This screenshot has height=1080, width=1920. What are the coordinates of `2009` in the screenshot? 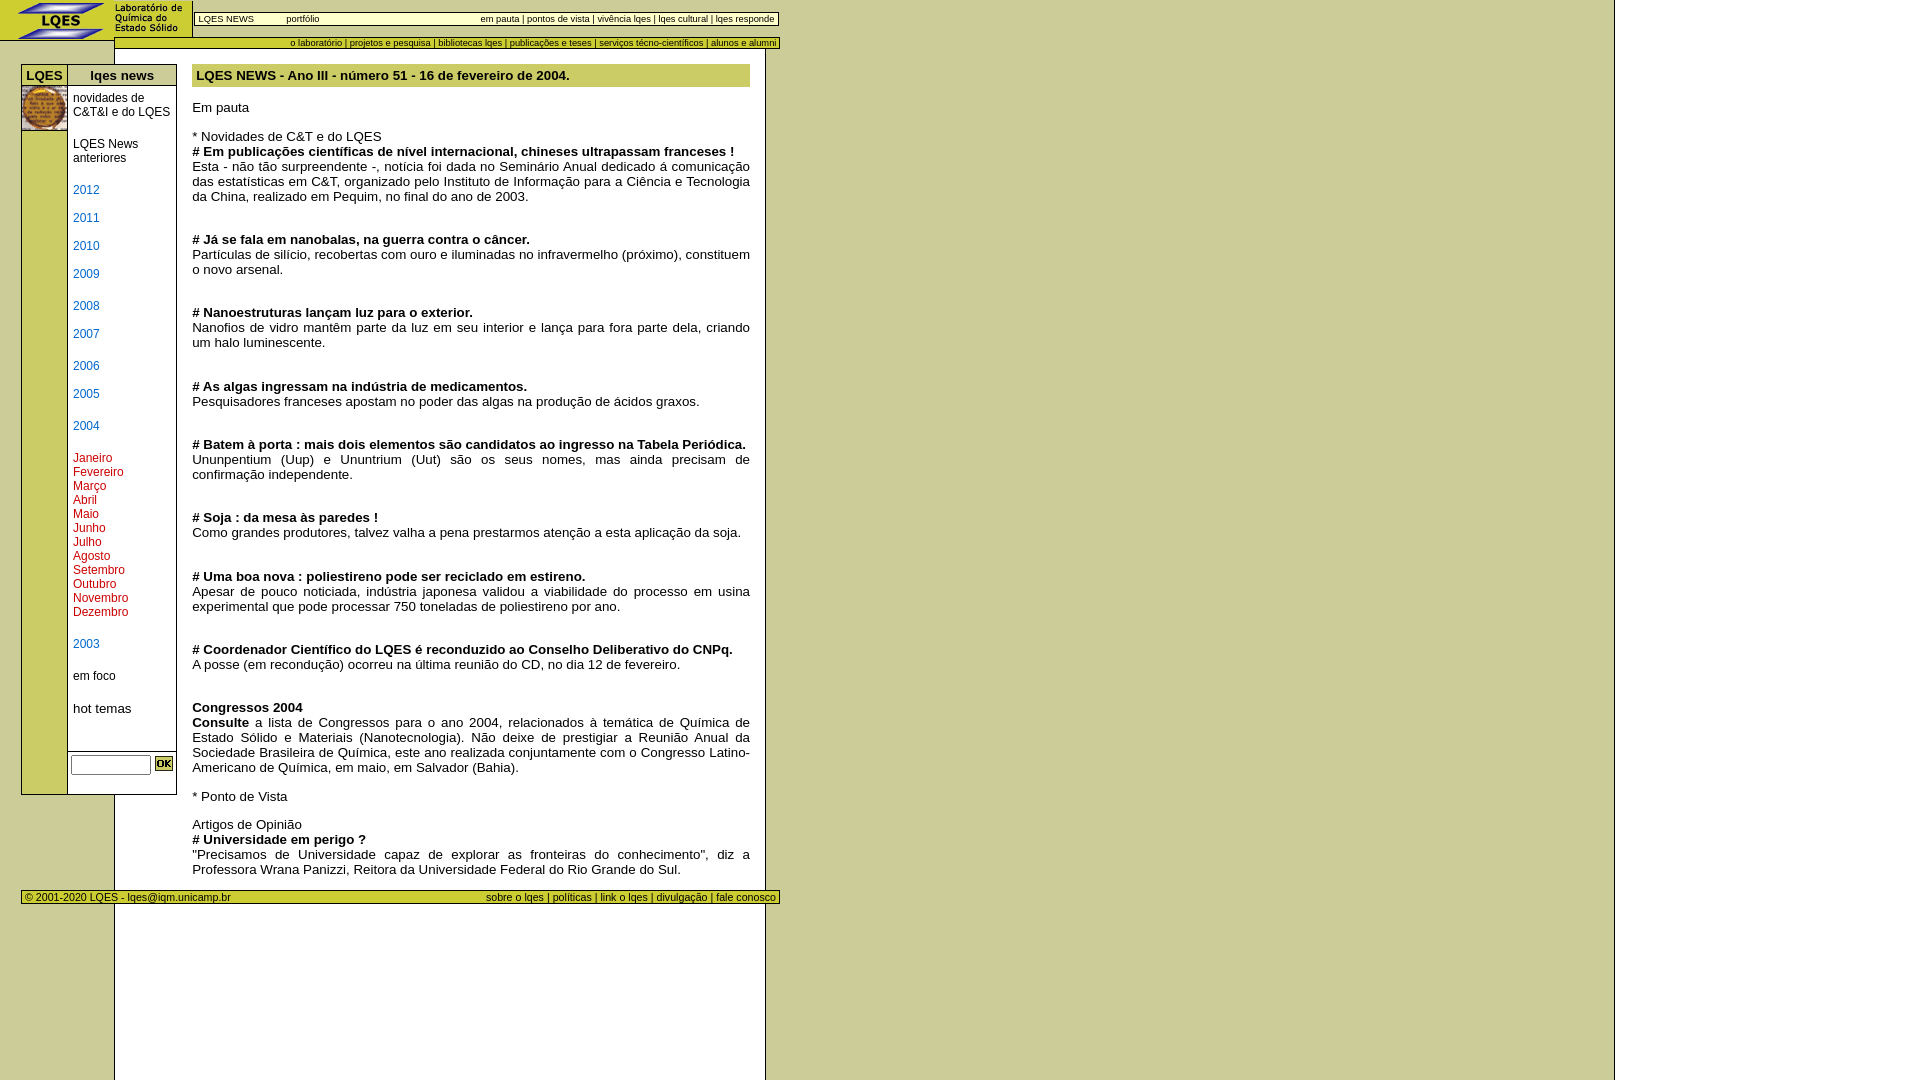 It's located at (86, 274).